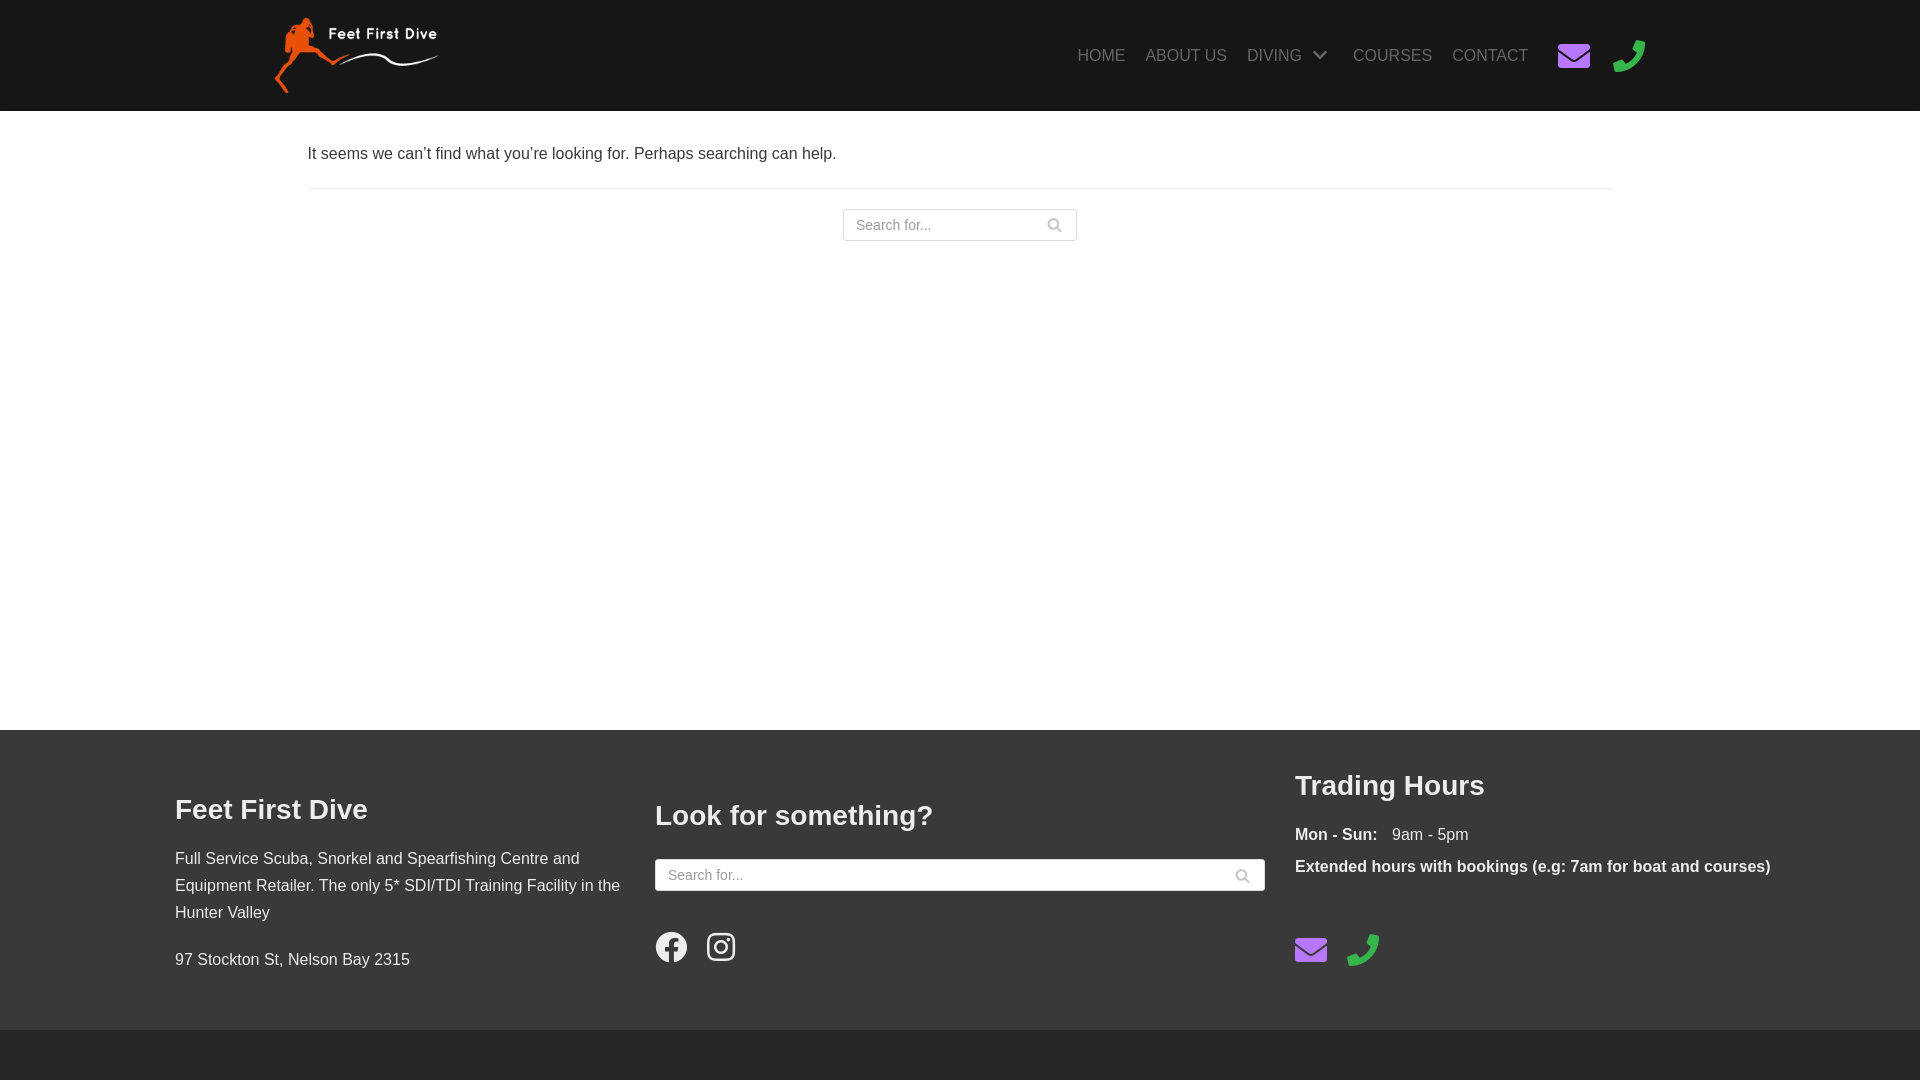 Image resolution: width=1920 pixels, height=1080 pixels. Describe the element at coordinates (1186, 56) in the screenshot. I see `ABOUT US` at that location.